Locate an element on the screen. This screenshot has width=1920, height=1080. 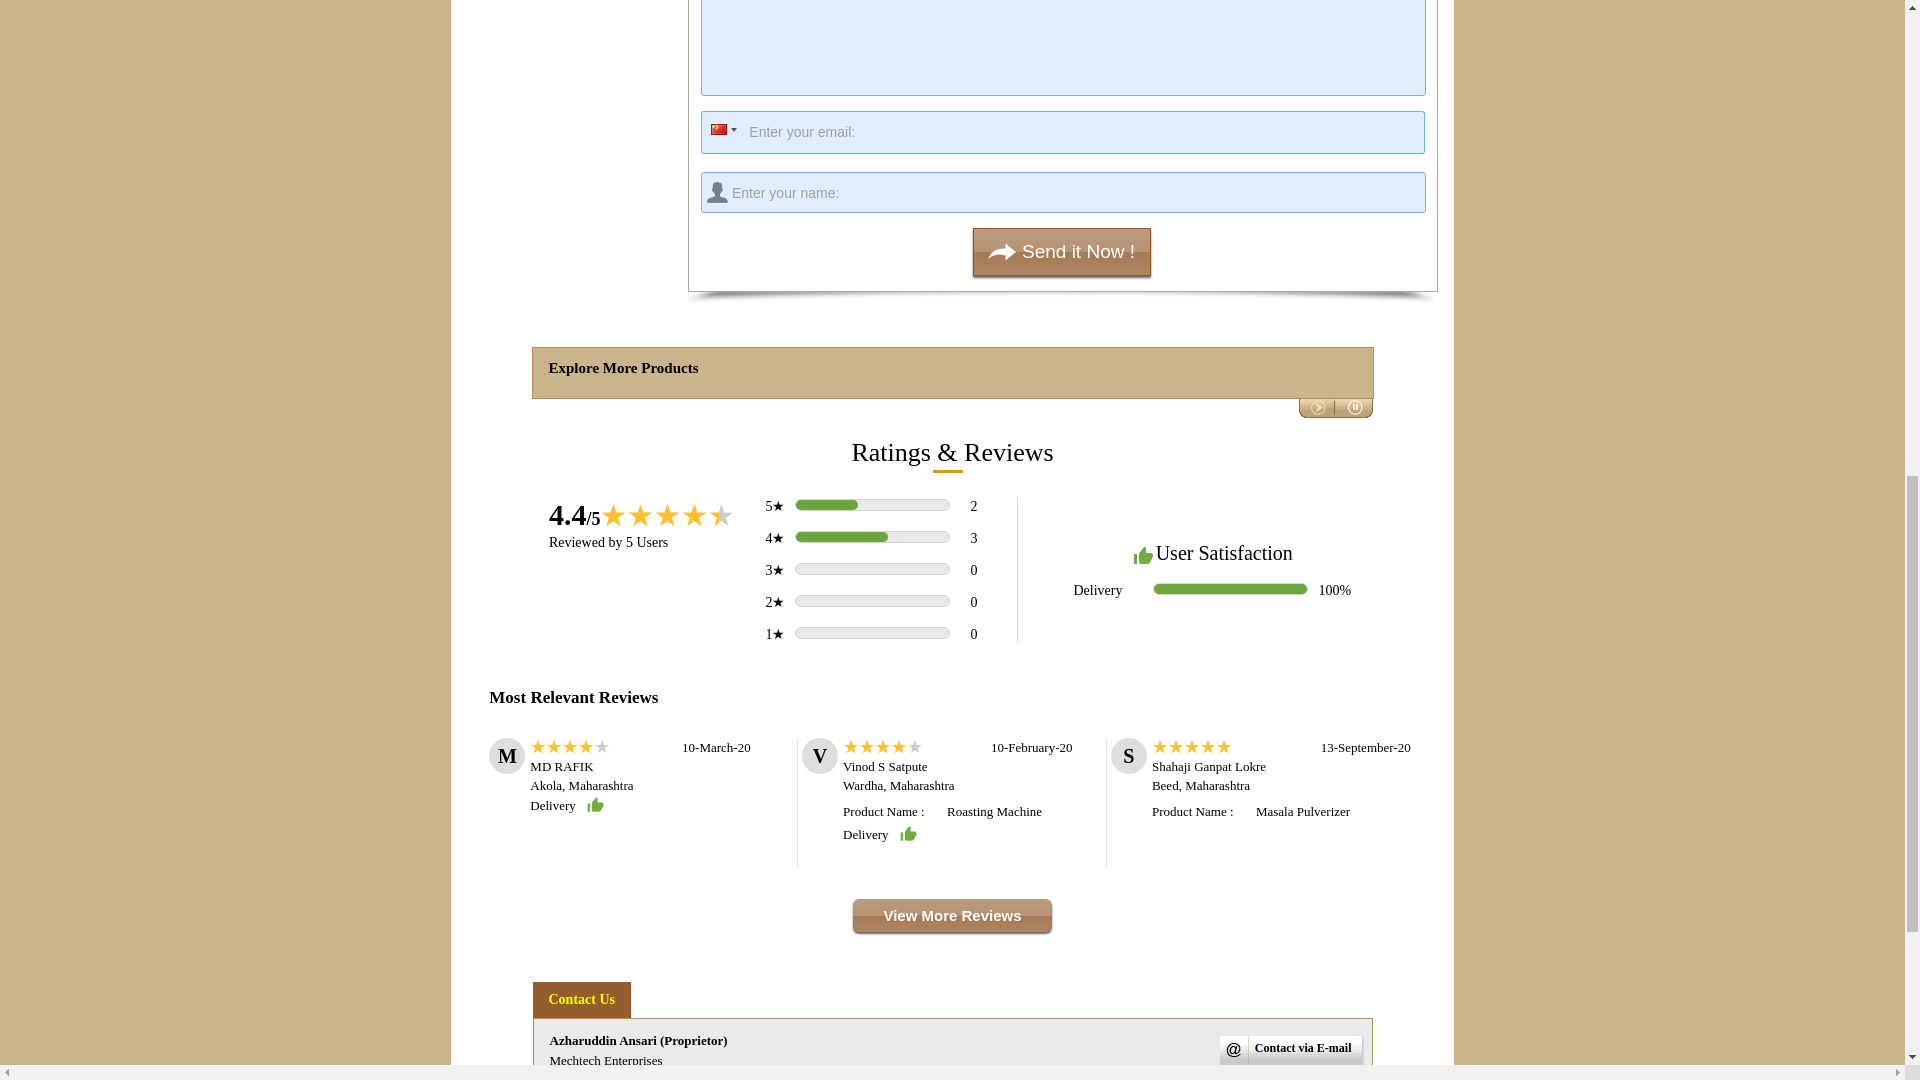
Enter your name: is located at coordinates (1063, 192).